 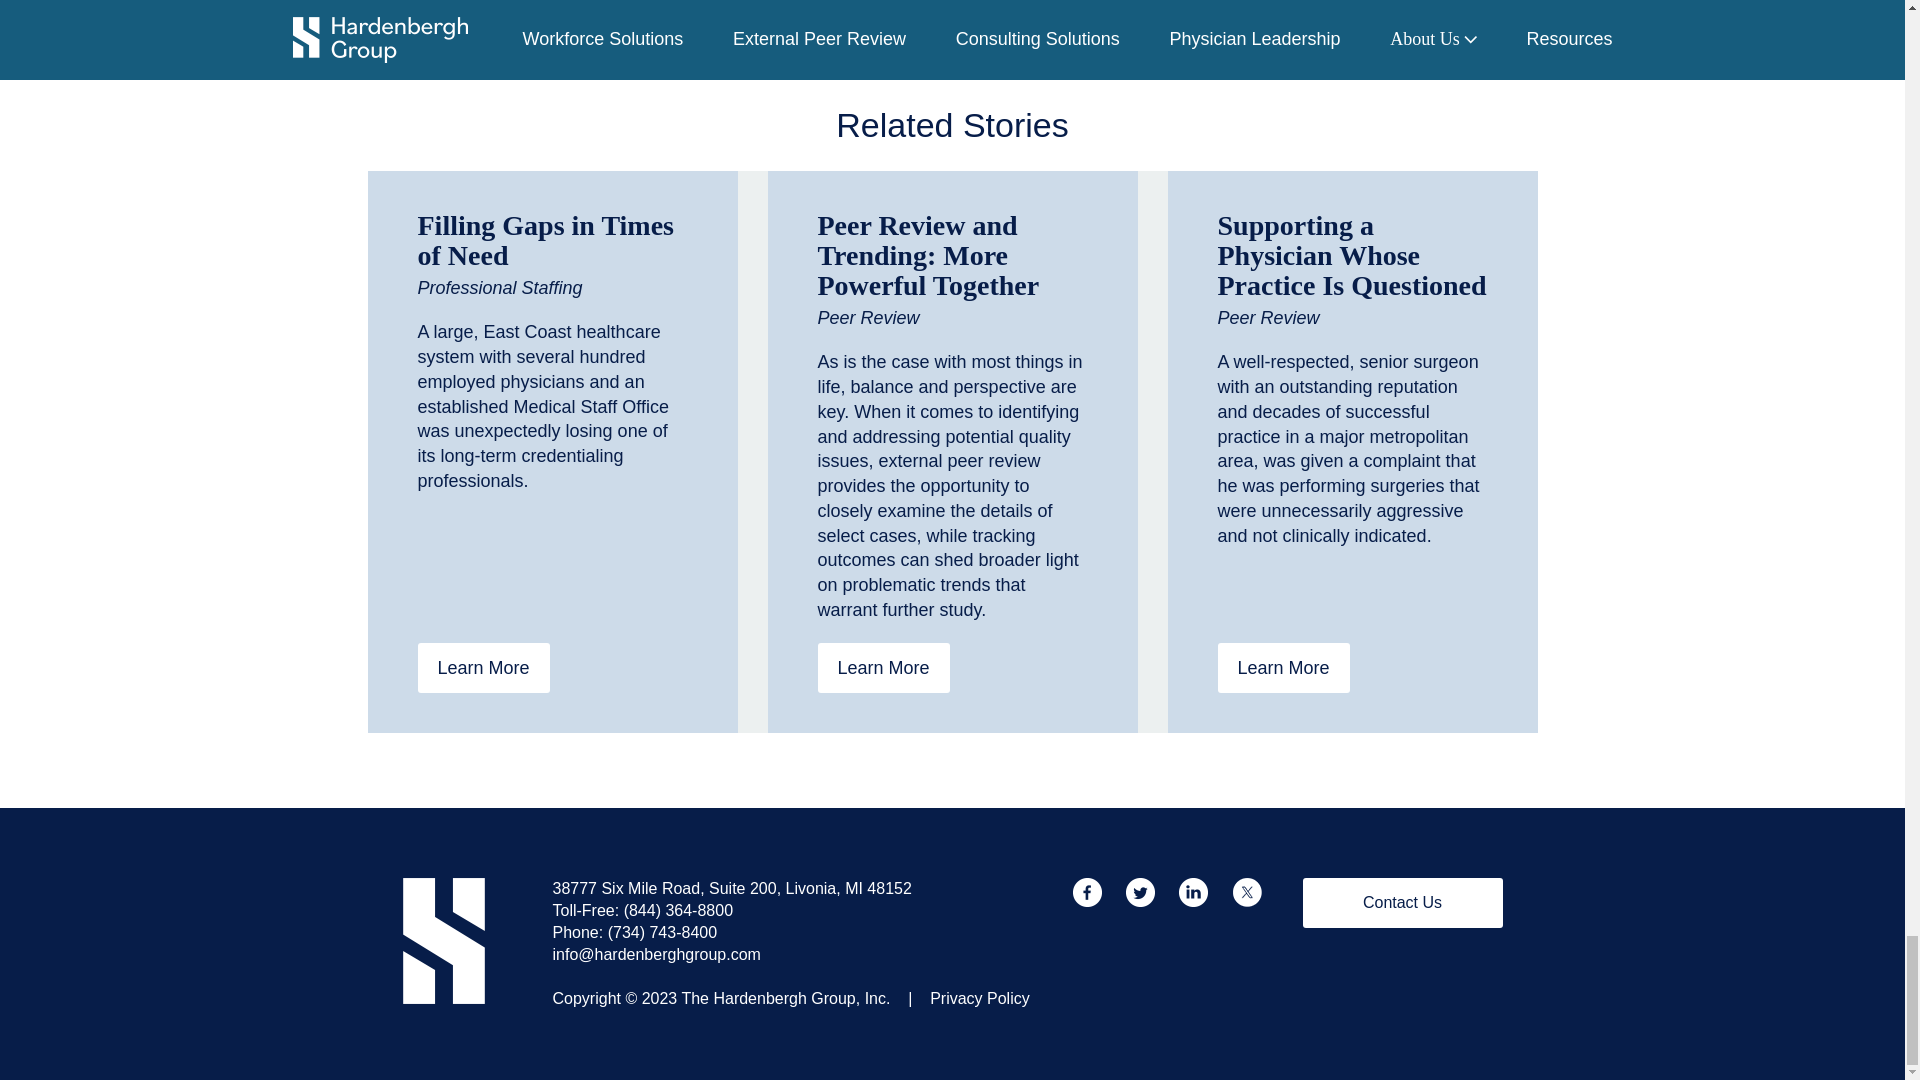 I want to click on Supporting a Physician Whose Practice Is Questioned, so click(x=1352, y=255).